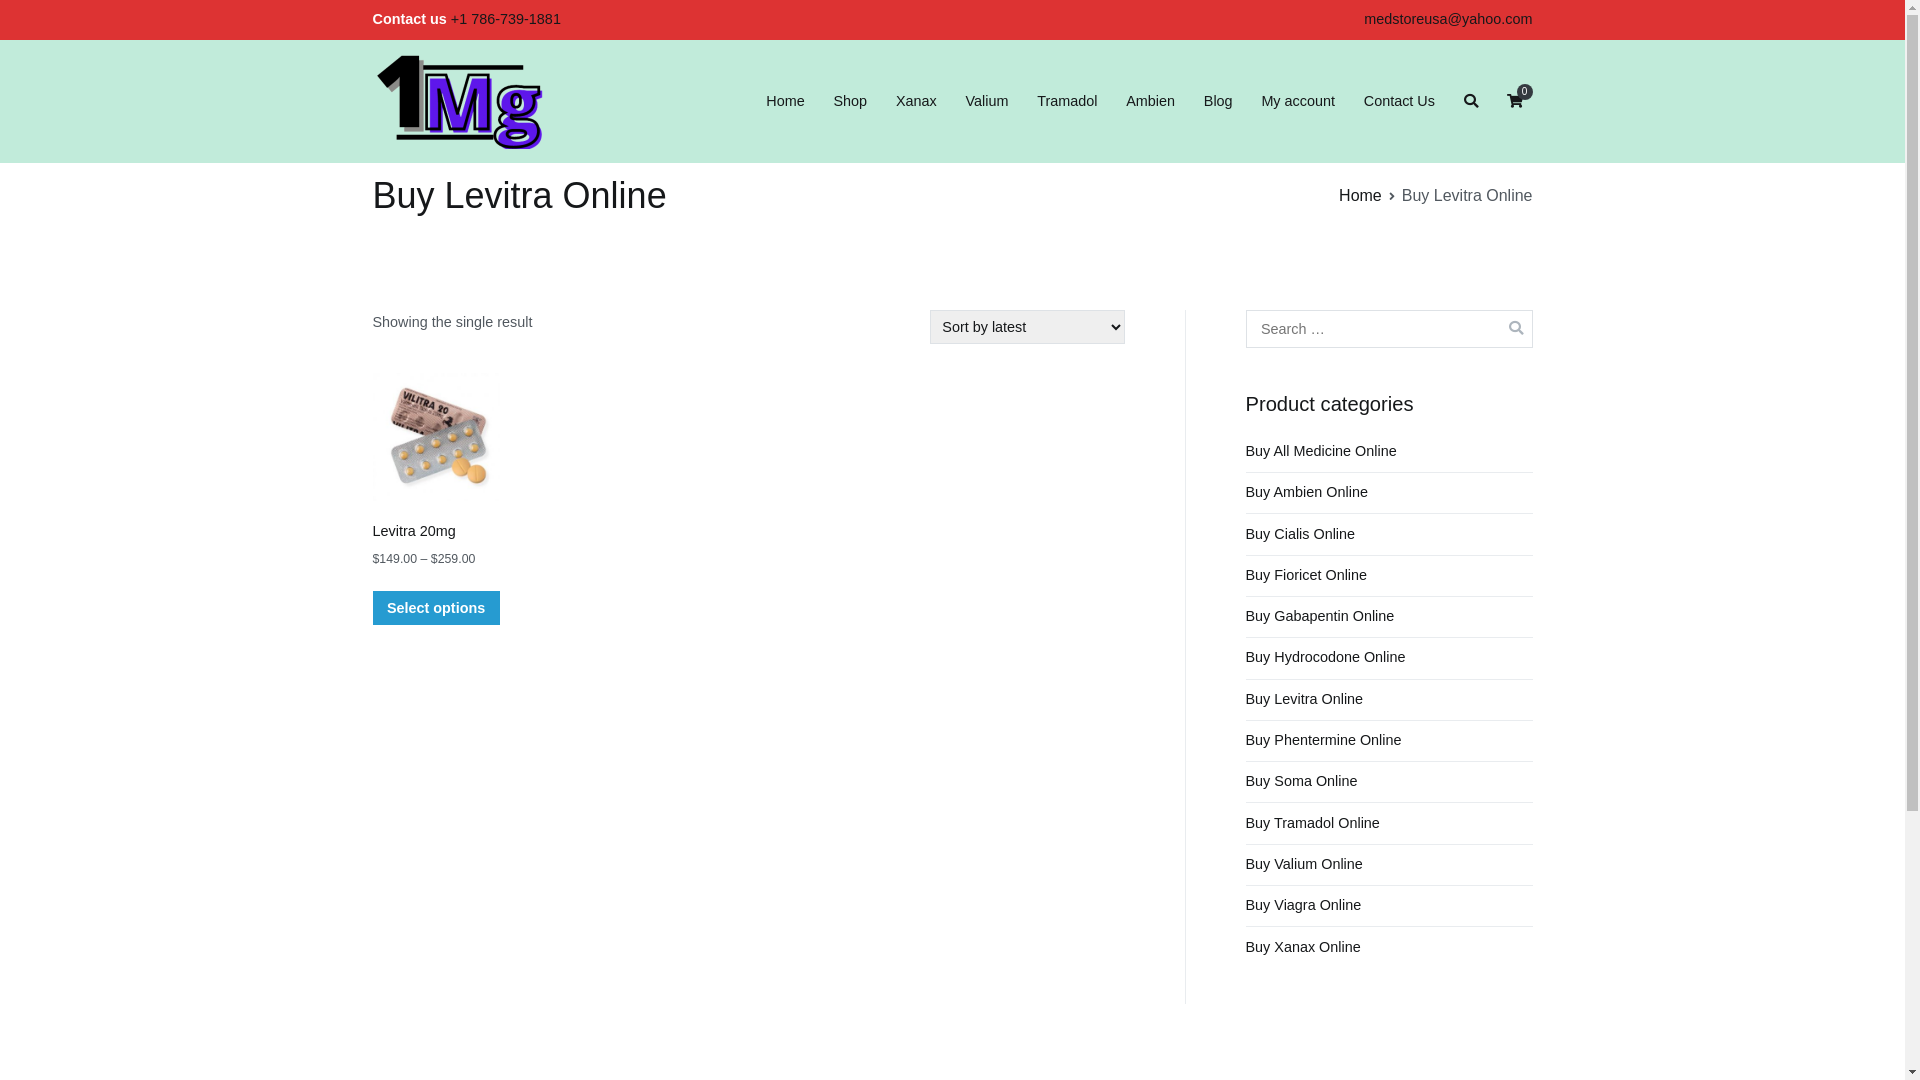 The height and width of the screenshot is (1080, 1920). Describe the element at coordinates (1304, 865) in the screenshot. I see `Buy Valium Online` at that location.